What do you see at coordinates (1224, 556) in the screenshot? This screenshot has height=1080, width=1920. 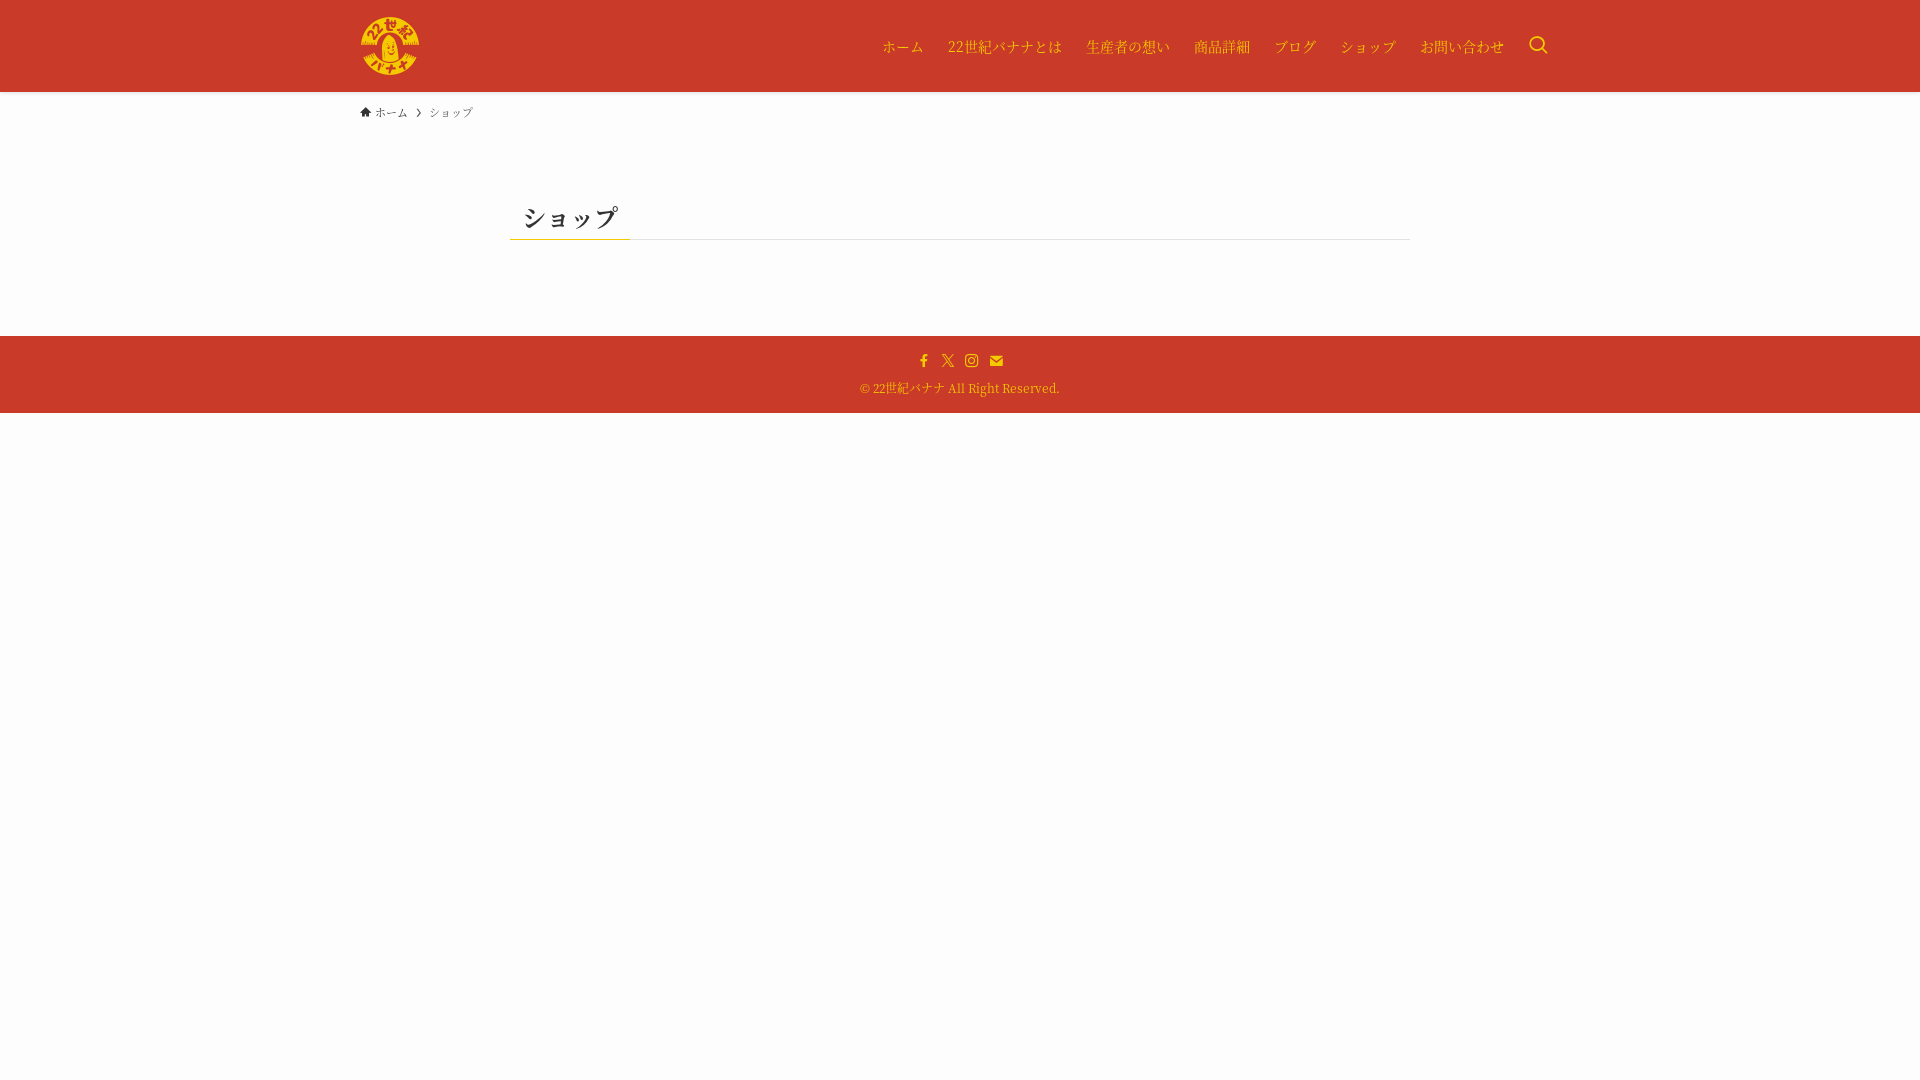 I see `search` at bounding box center [1224, 556].